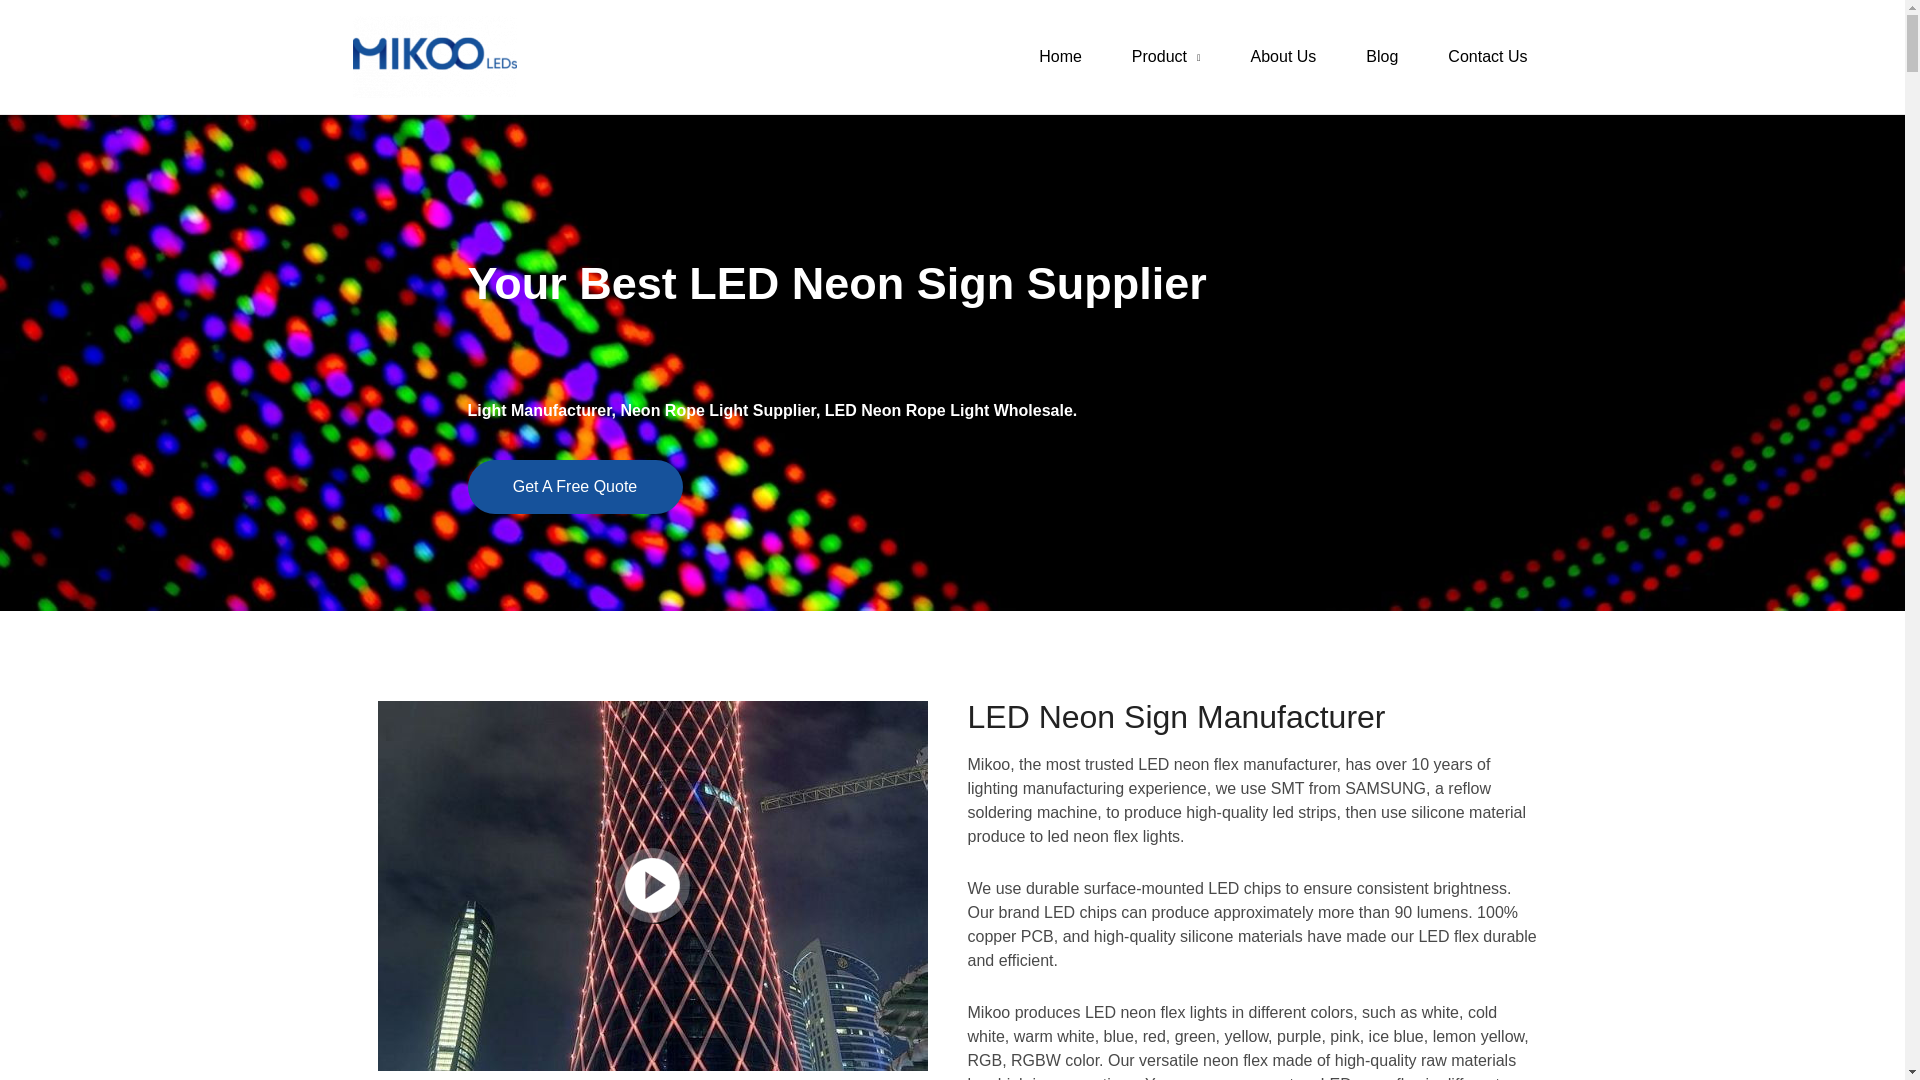  Describe the element at coordinates (576, 487) in the screenshot. I see `Get A Free Quote` at that location.